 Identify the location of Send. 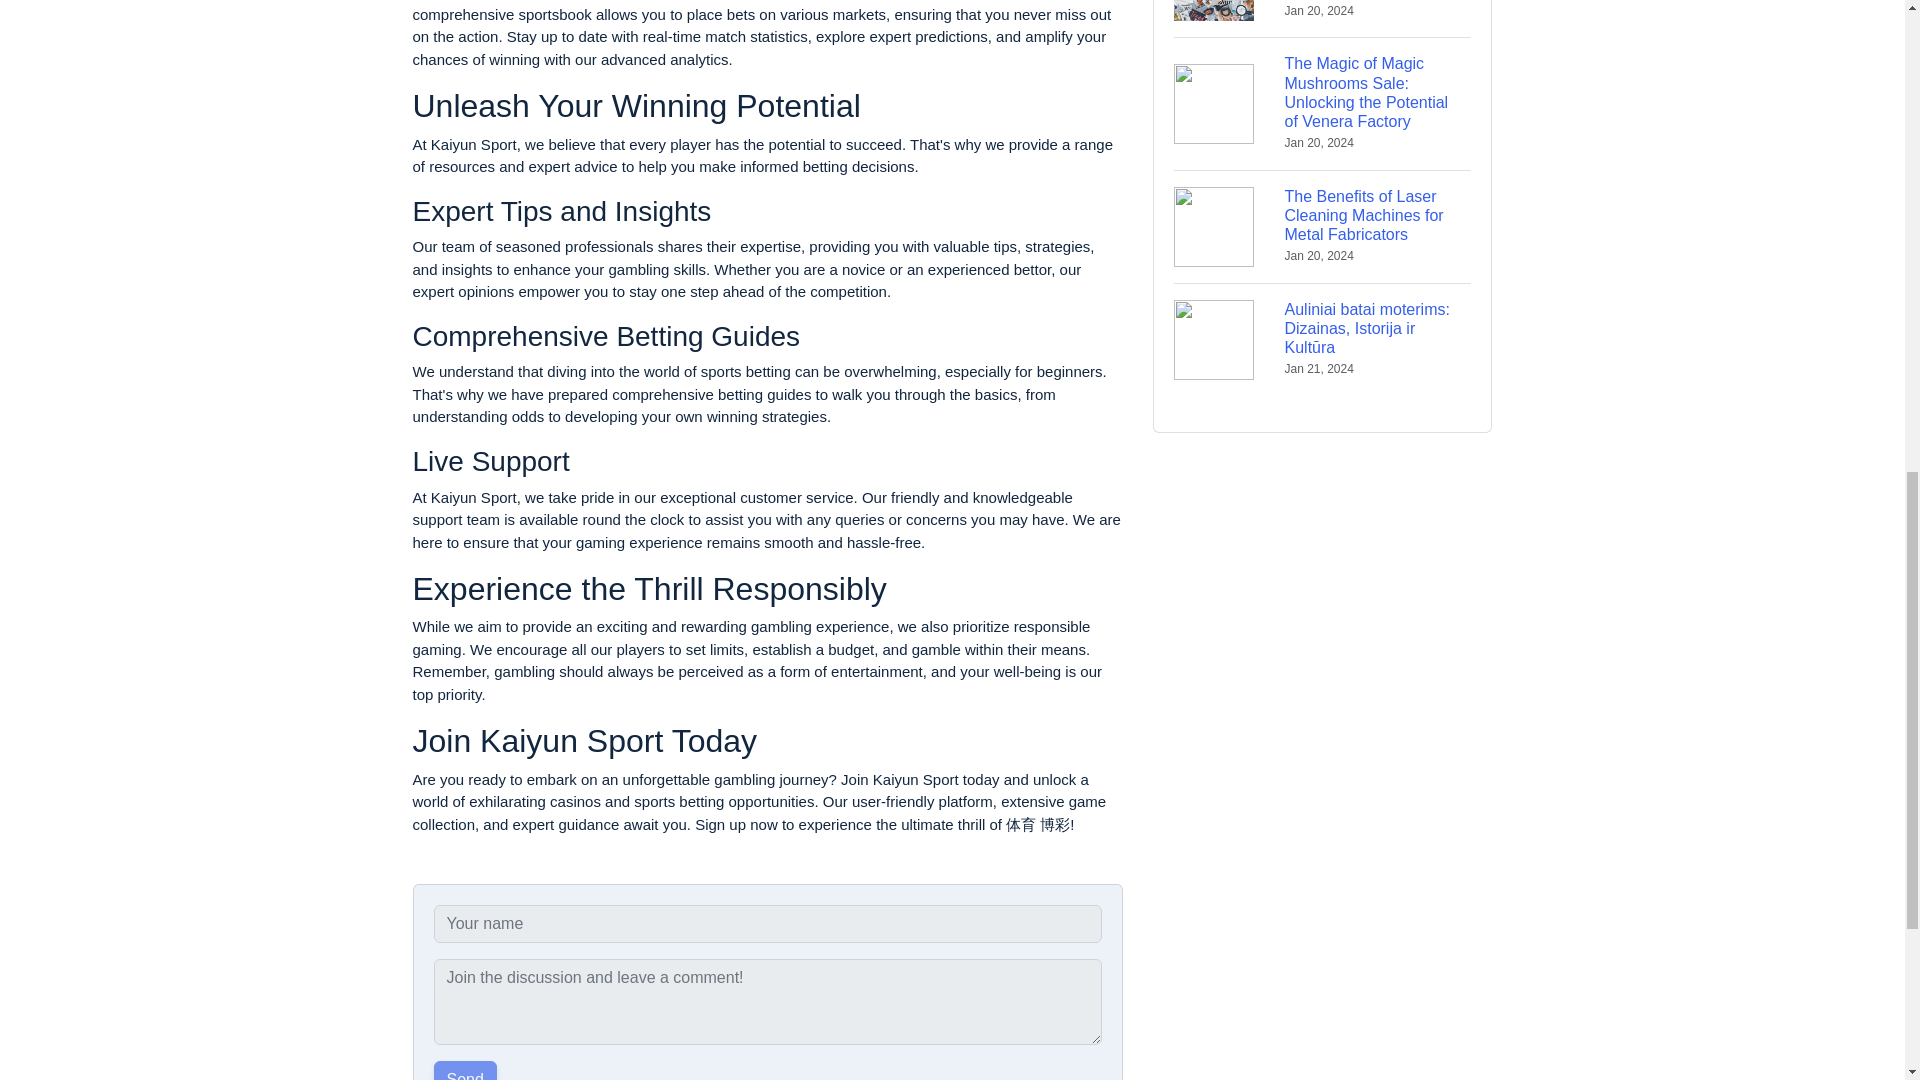
(465, 1070).